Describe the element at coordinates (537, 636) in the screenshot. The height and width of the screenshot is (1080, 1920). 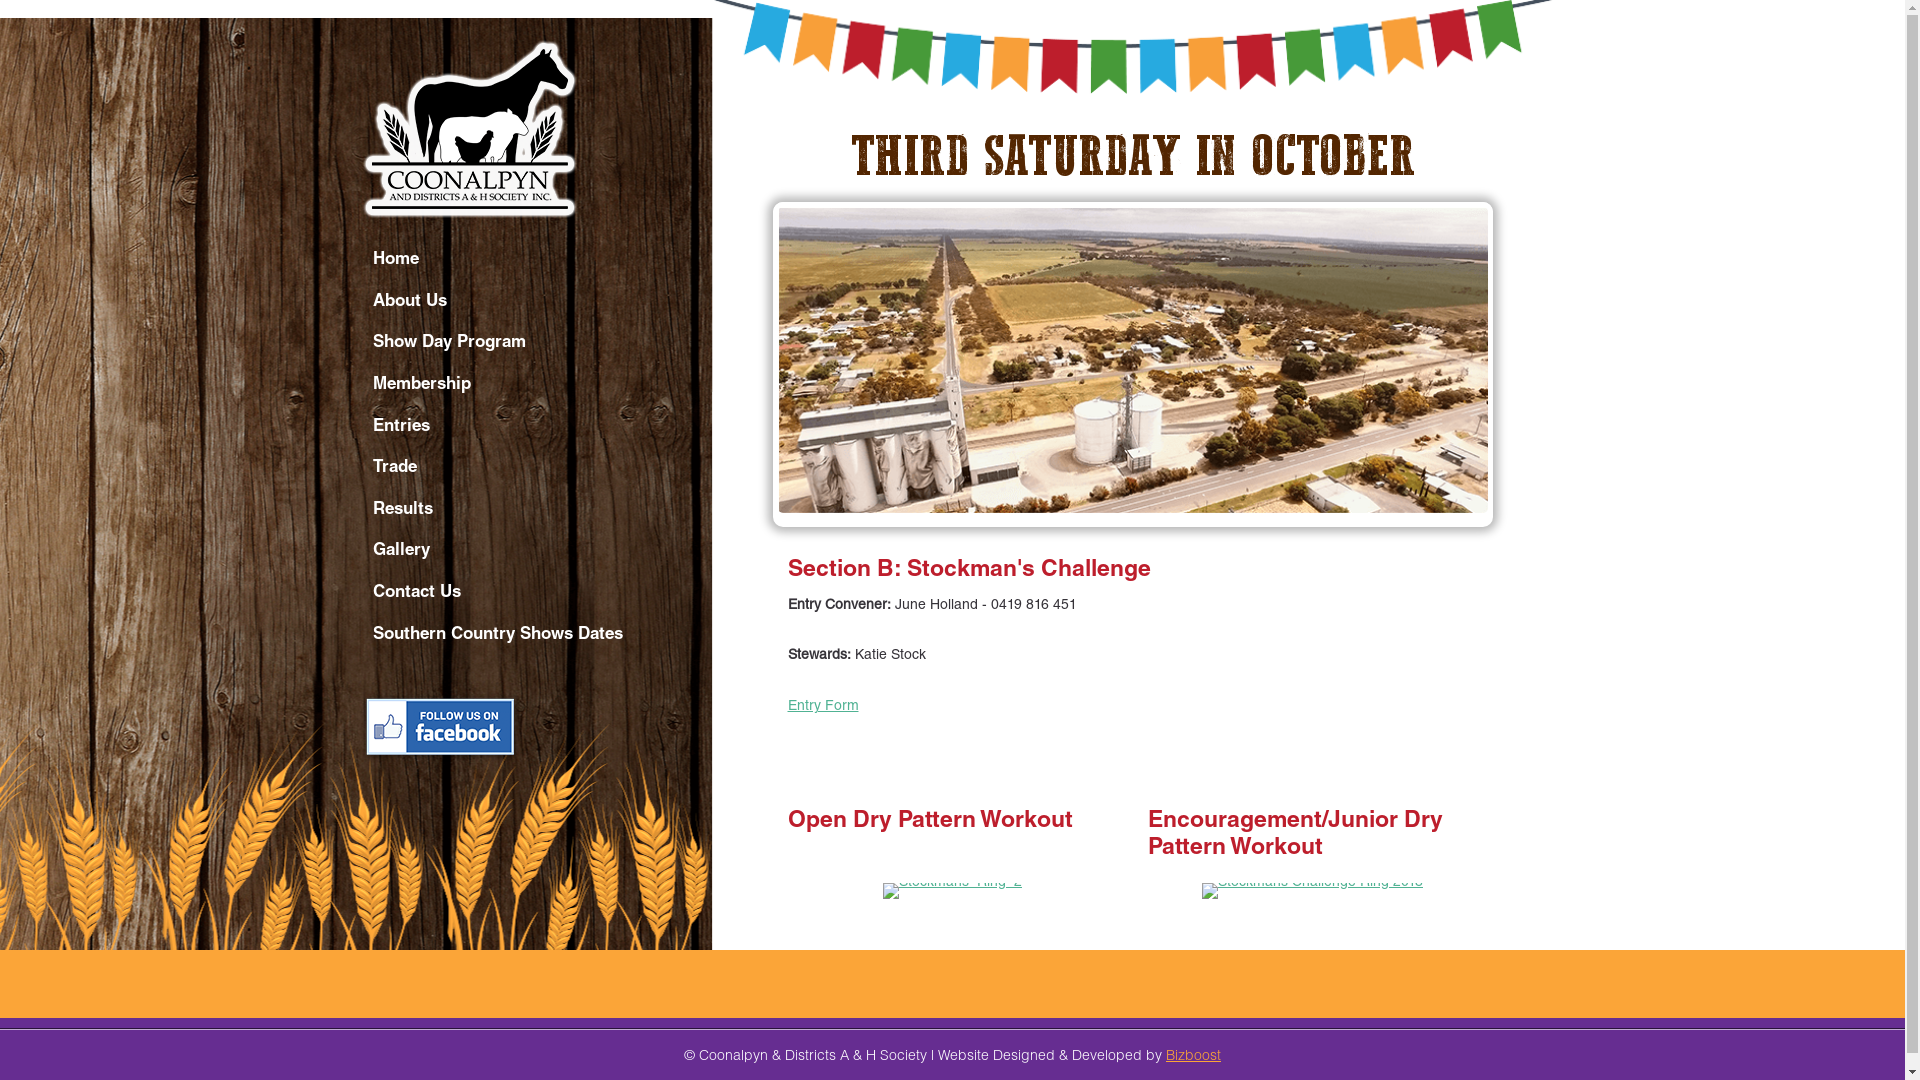
I see `Southern Country Shows Dates` at that location.